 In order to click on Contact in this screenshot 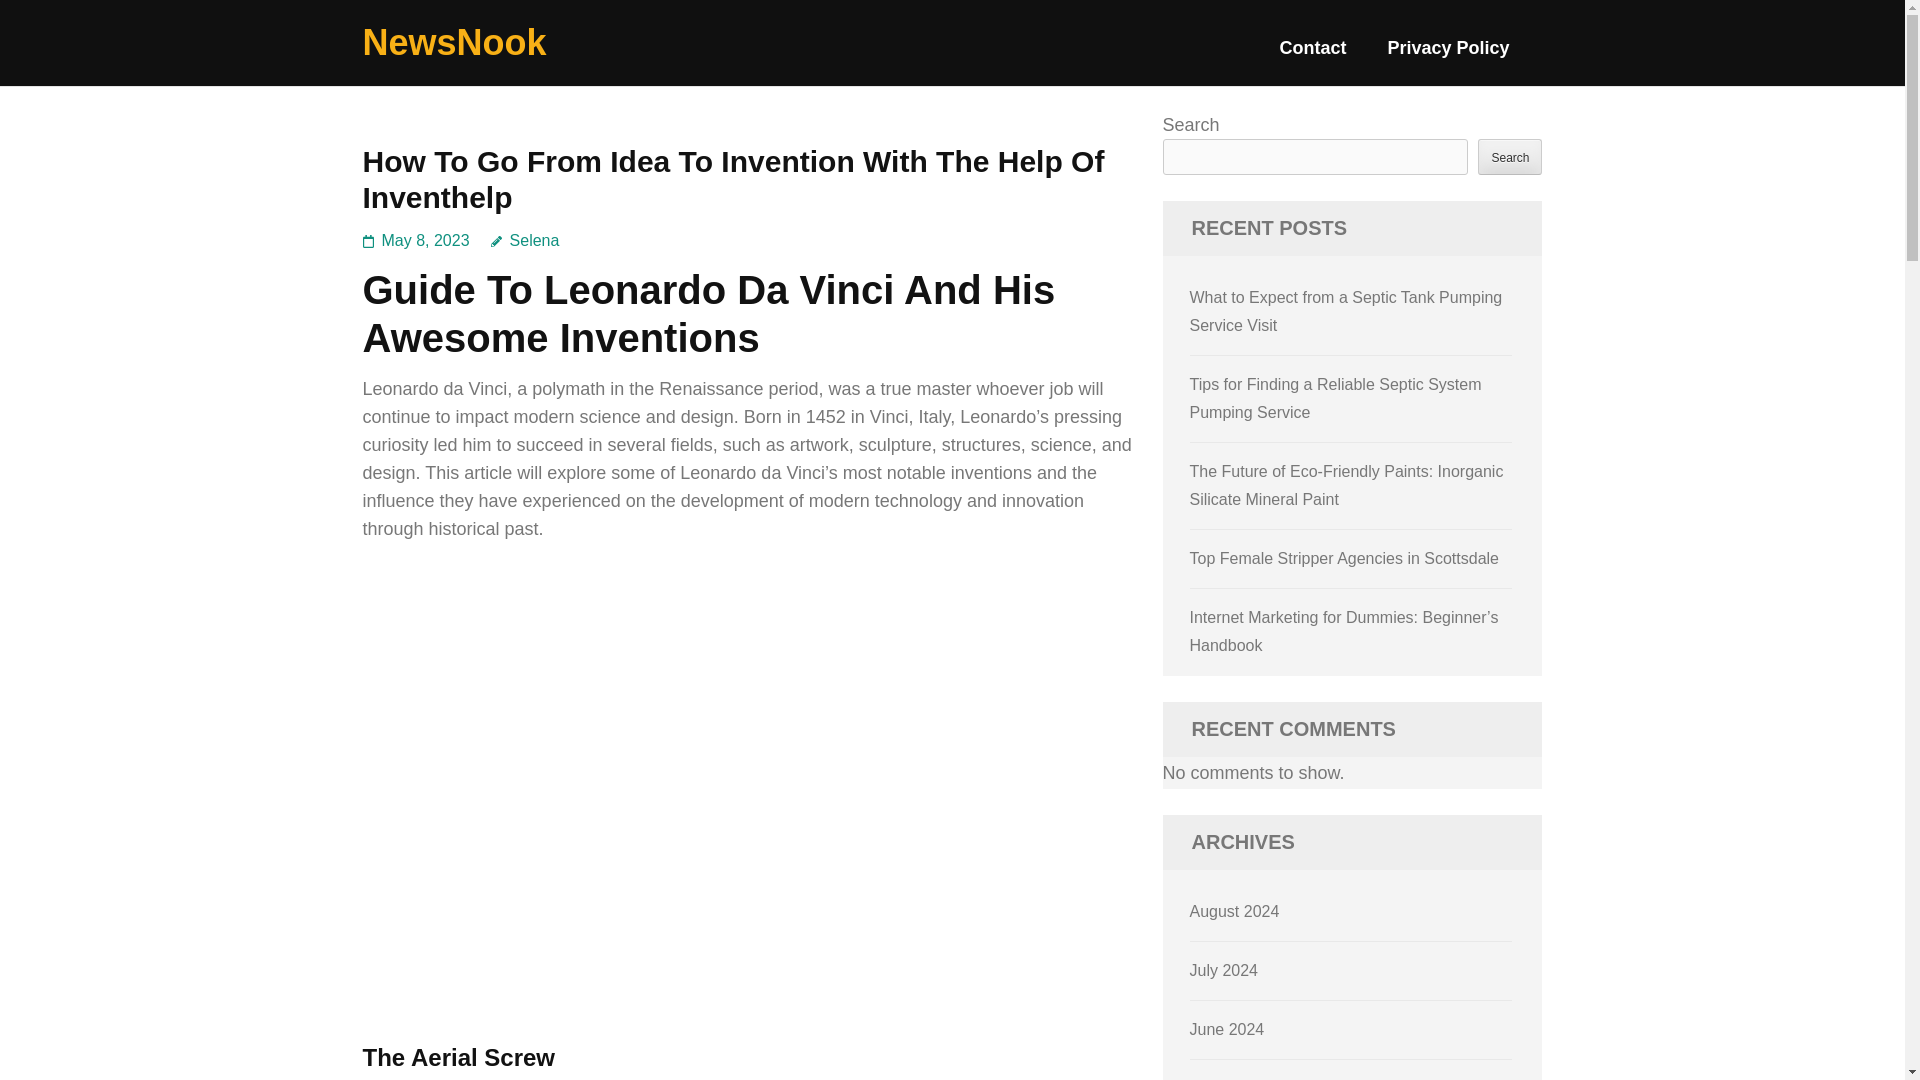, I will do `click(1312, 56)`.